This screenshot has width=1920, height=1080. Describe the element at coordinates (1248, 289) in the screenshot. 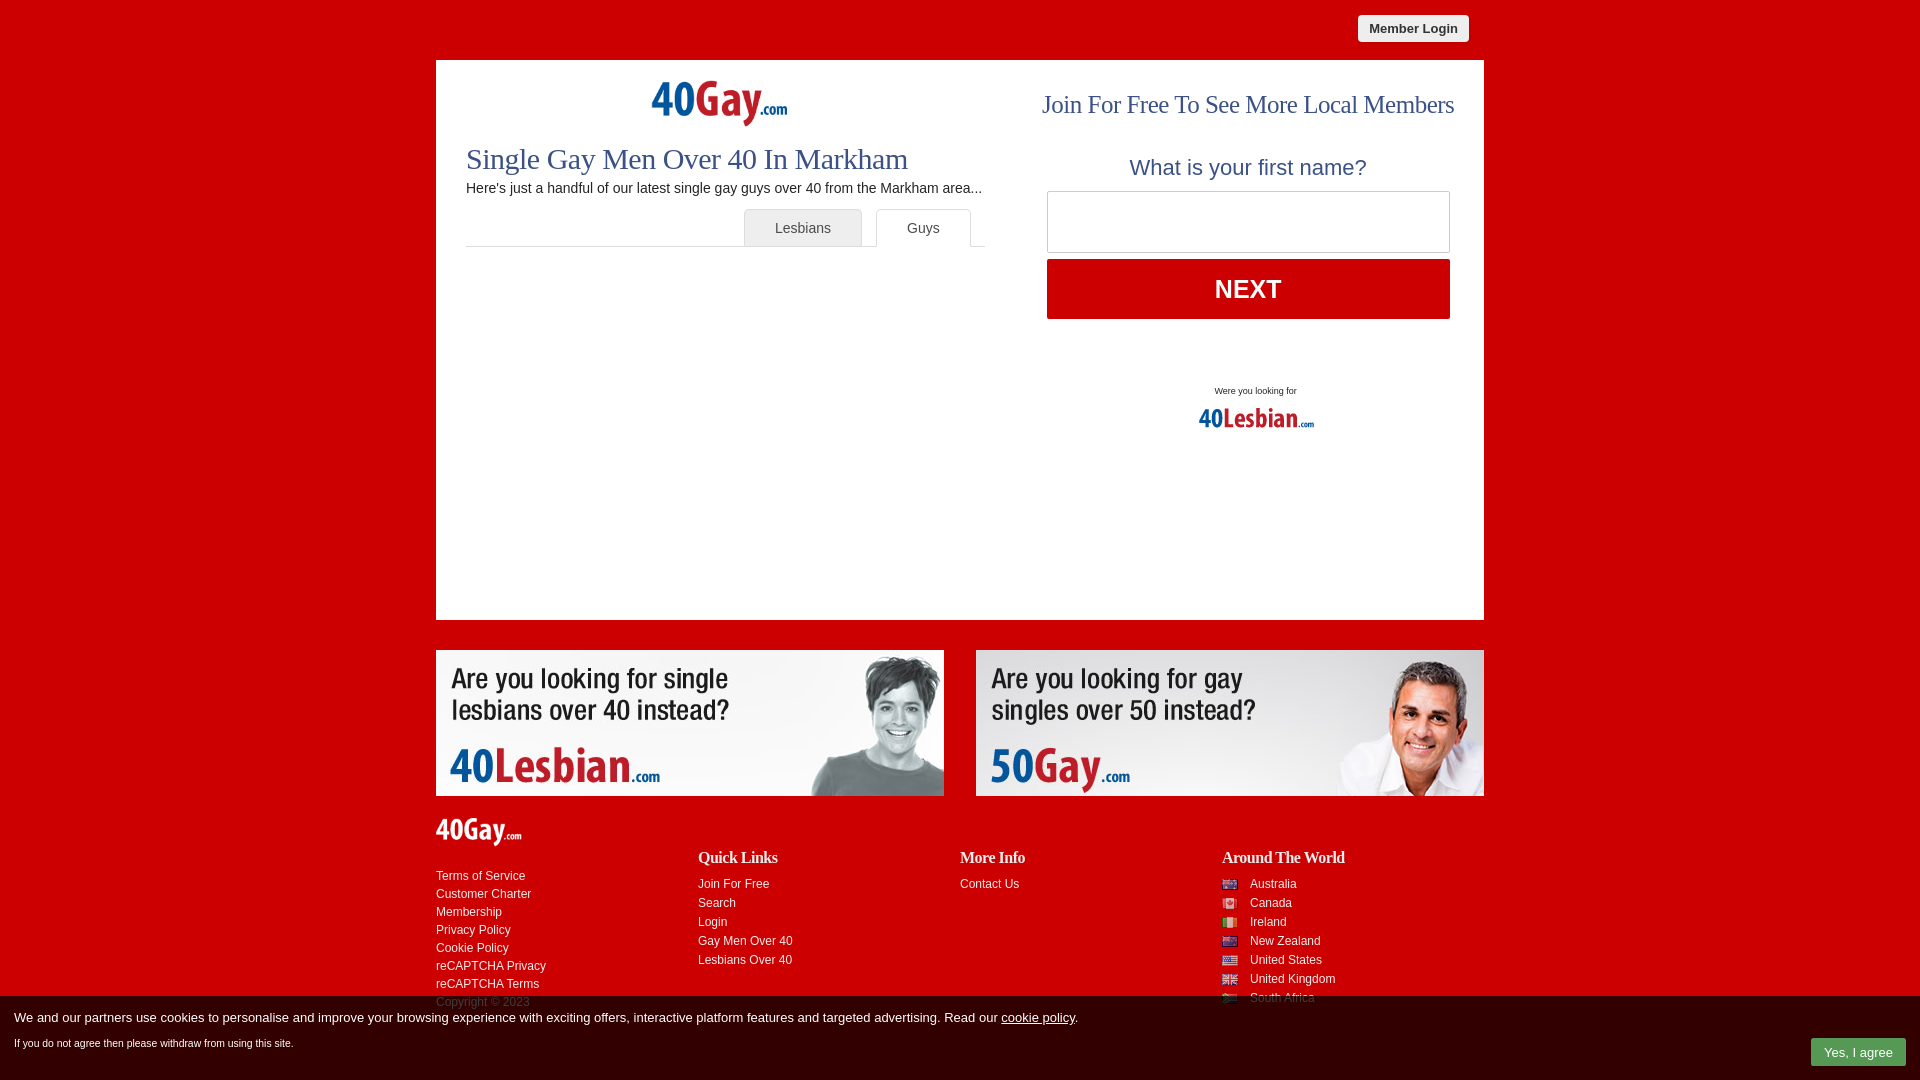

I see `NEXT` at that location.